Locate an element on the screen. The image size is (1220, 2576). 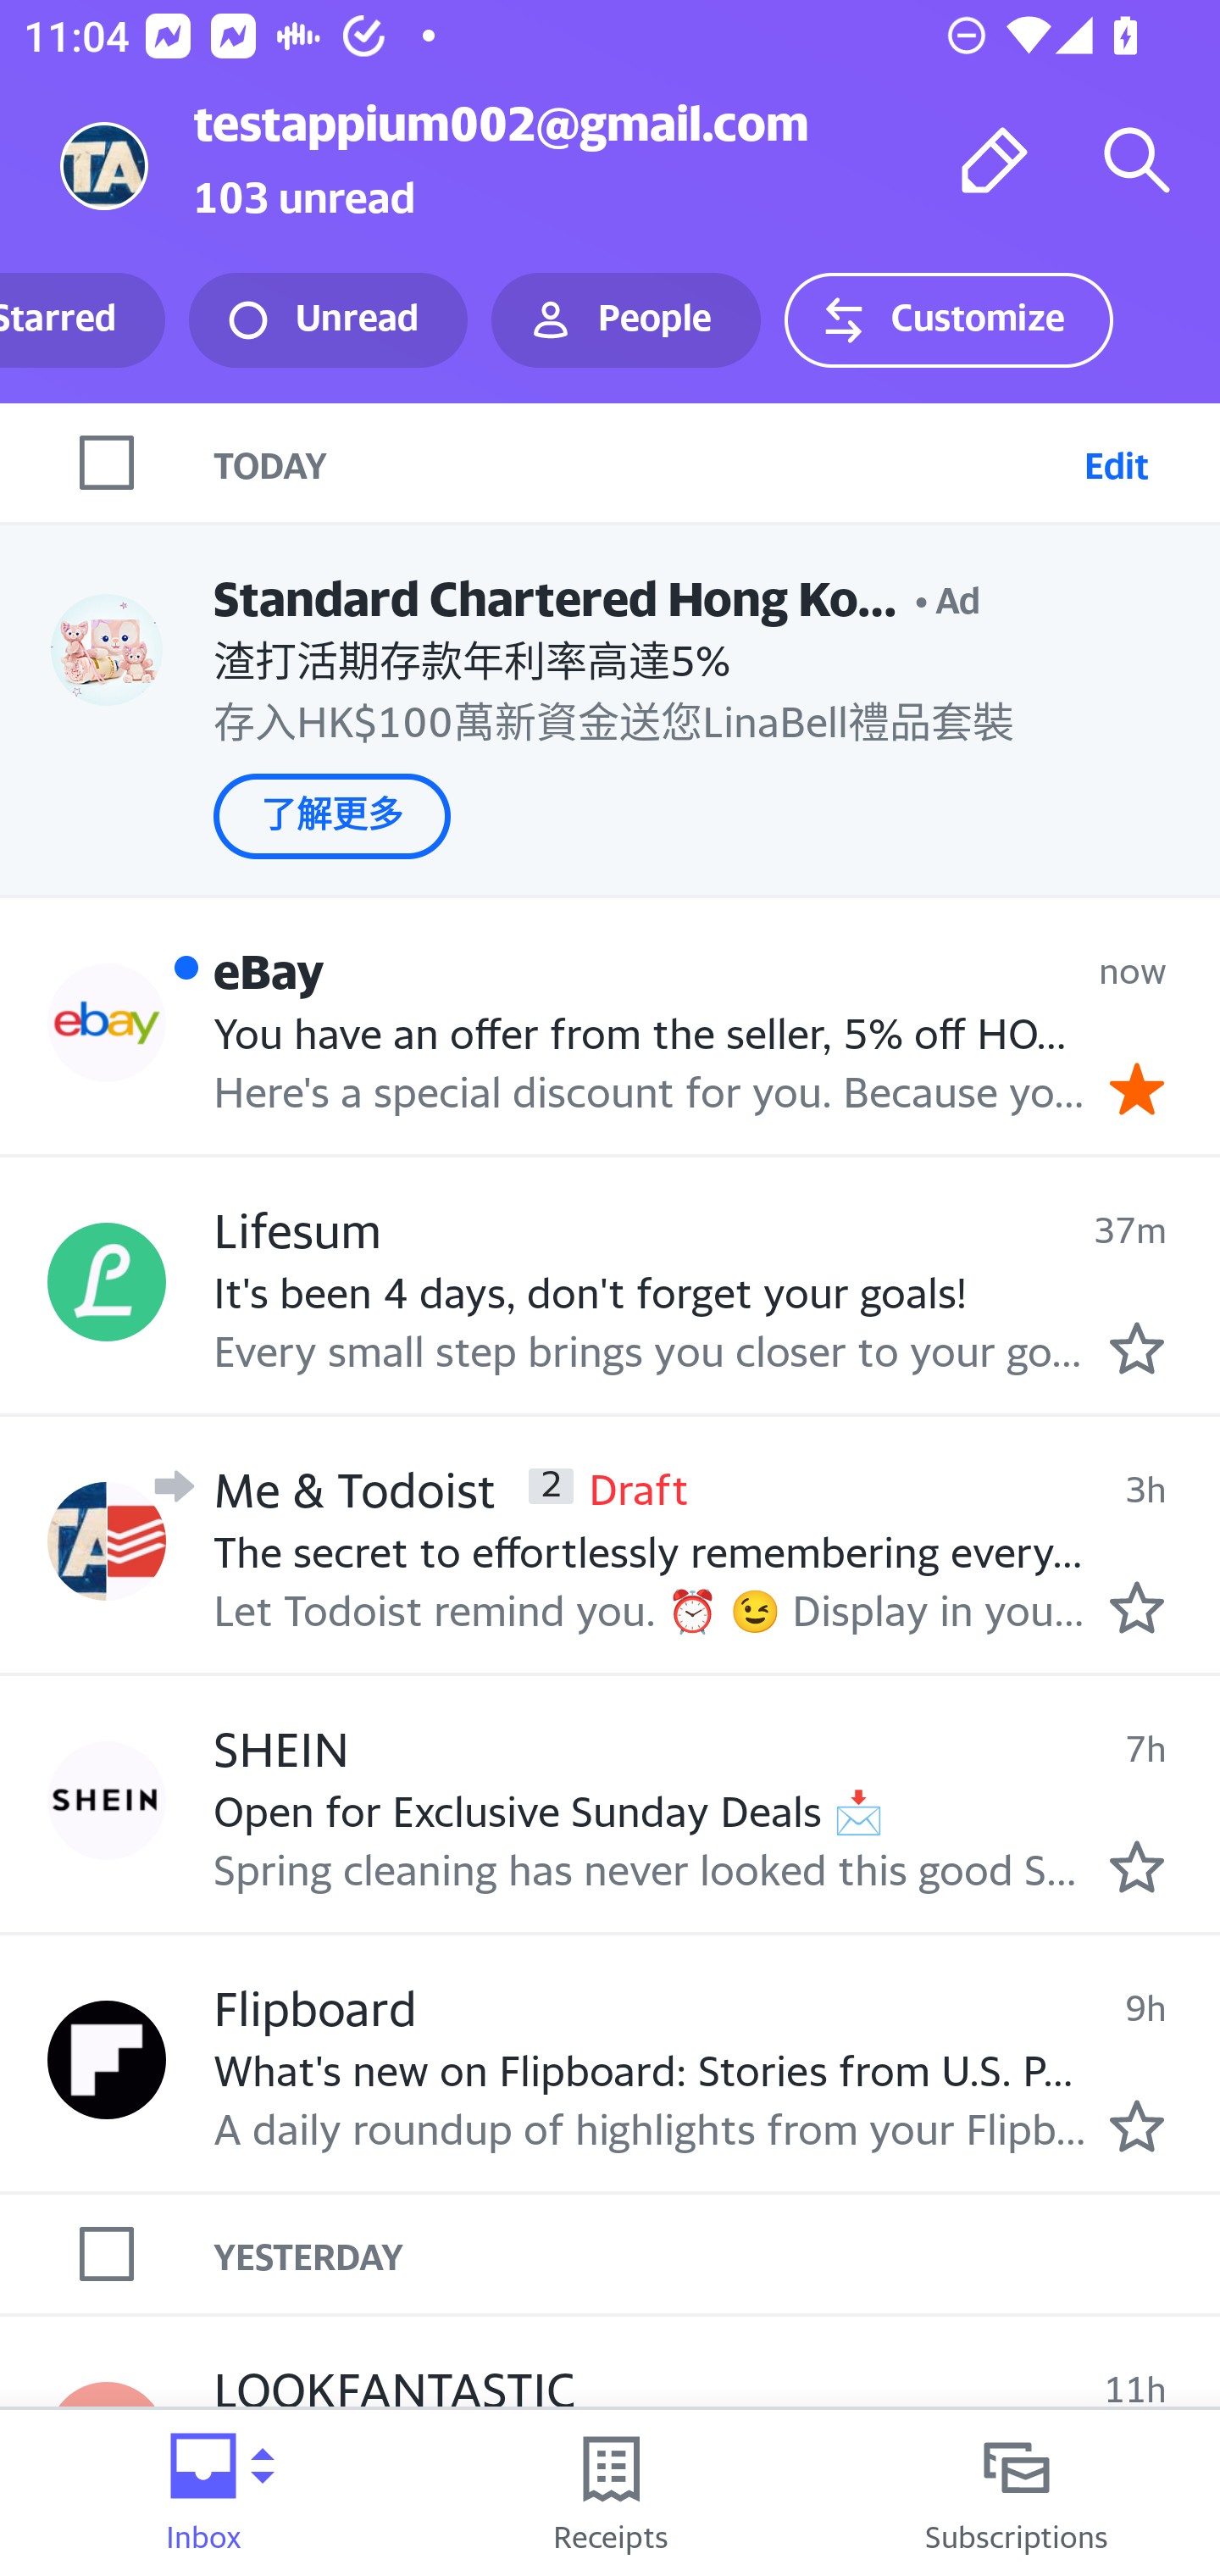
Mark as starred. is located at coordinates (1137, 2126).